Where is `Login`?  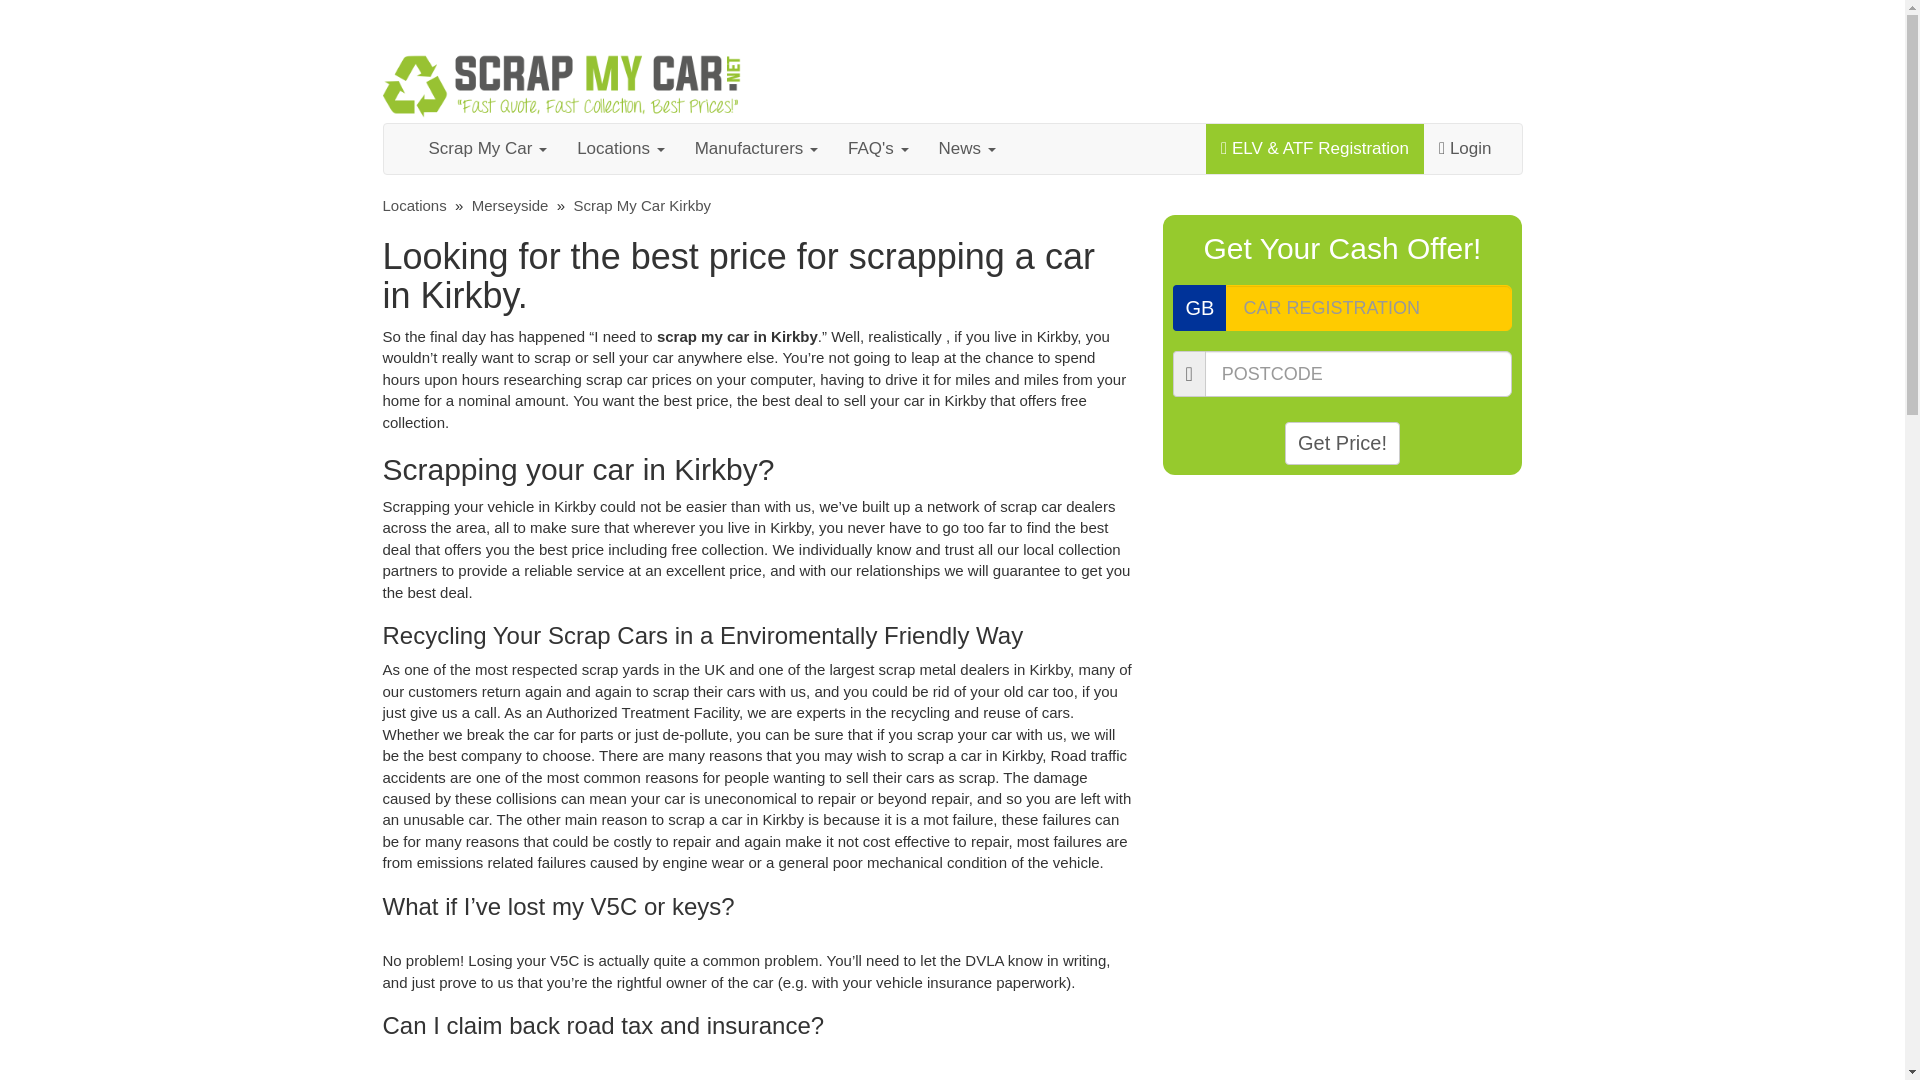
Login is located at coordinates (1466, 148).